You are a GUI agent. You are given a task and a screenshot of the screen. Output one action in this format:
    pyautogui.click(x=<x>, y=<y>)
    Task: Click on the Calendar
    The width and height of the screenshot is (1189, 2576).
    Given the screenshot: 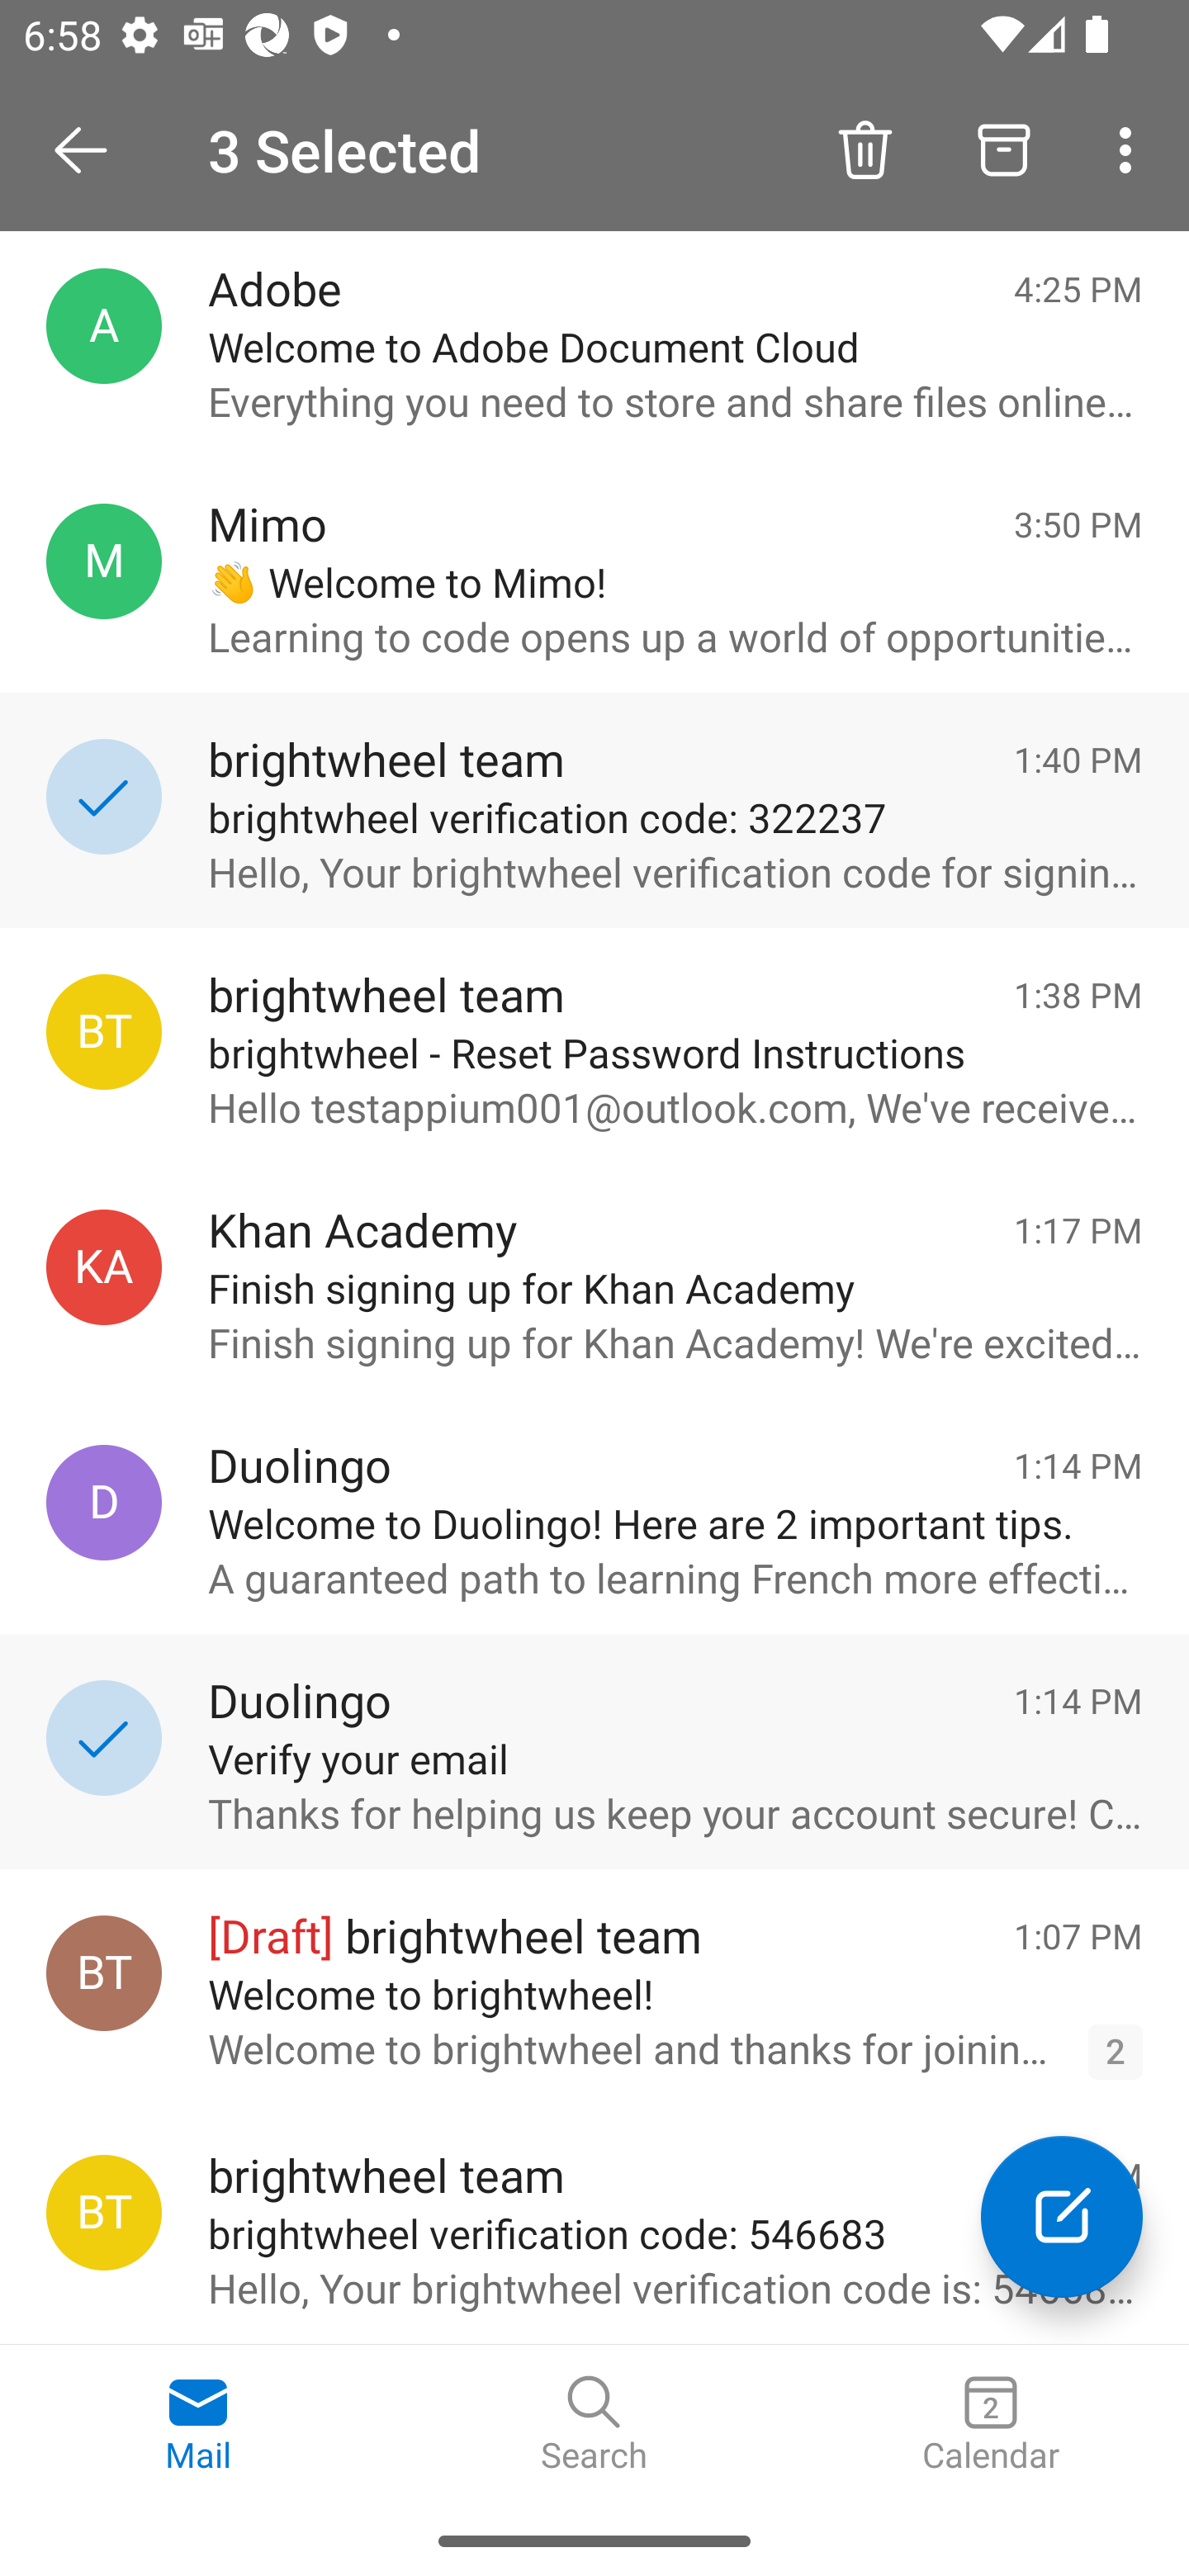 What is the action you would take?
    pyautogui.click(x=991, y=2425)
    